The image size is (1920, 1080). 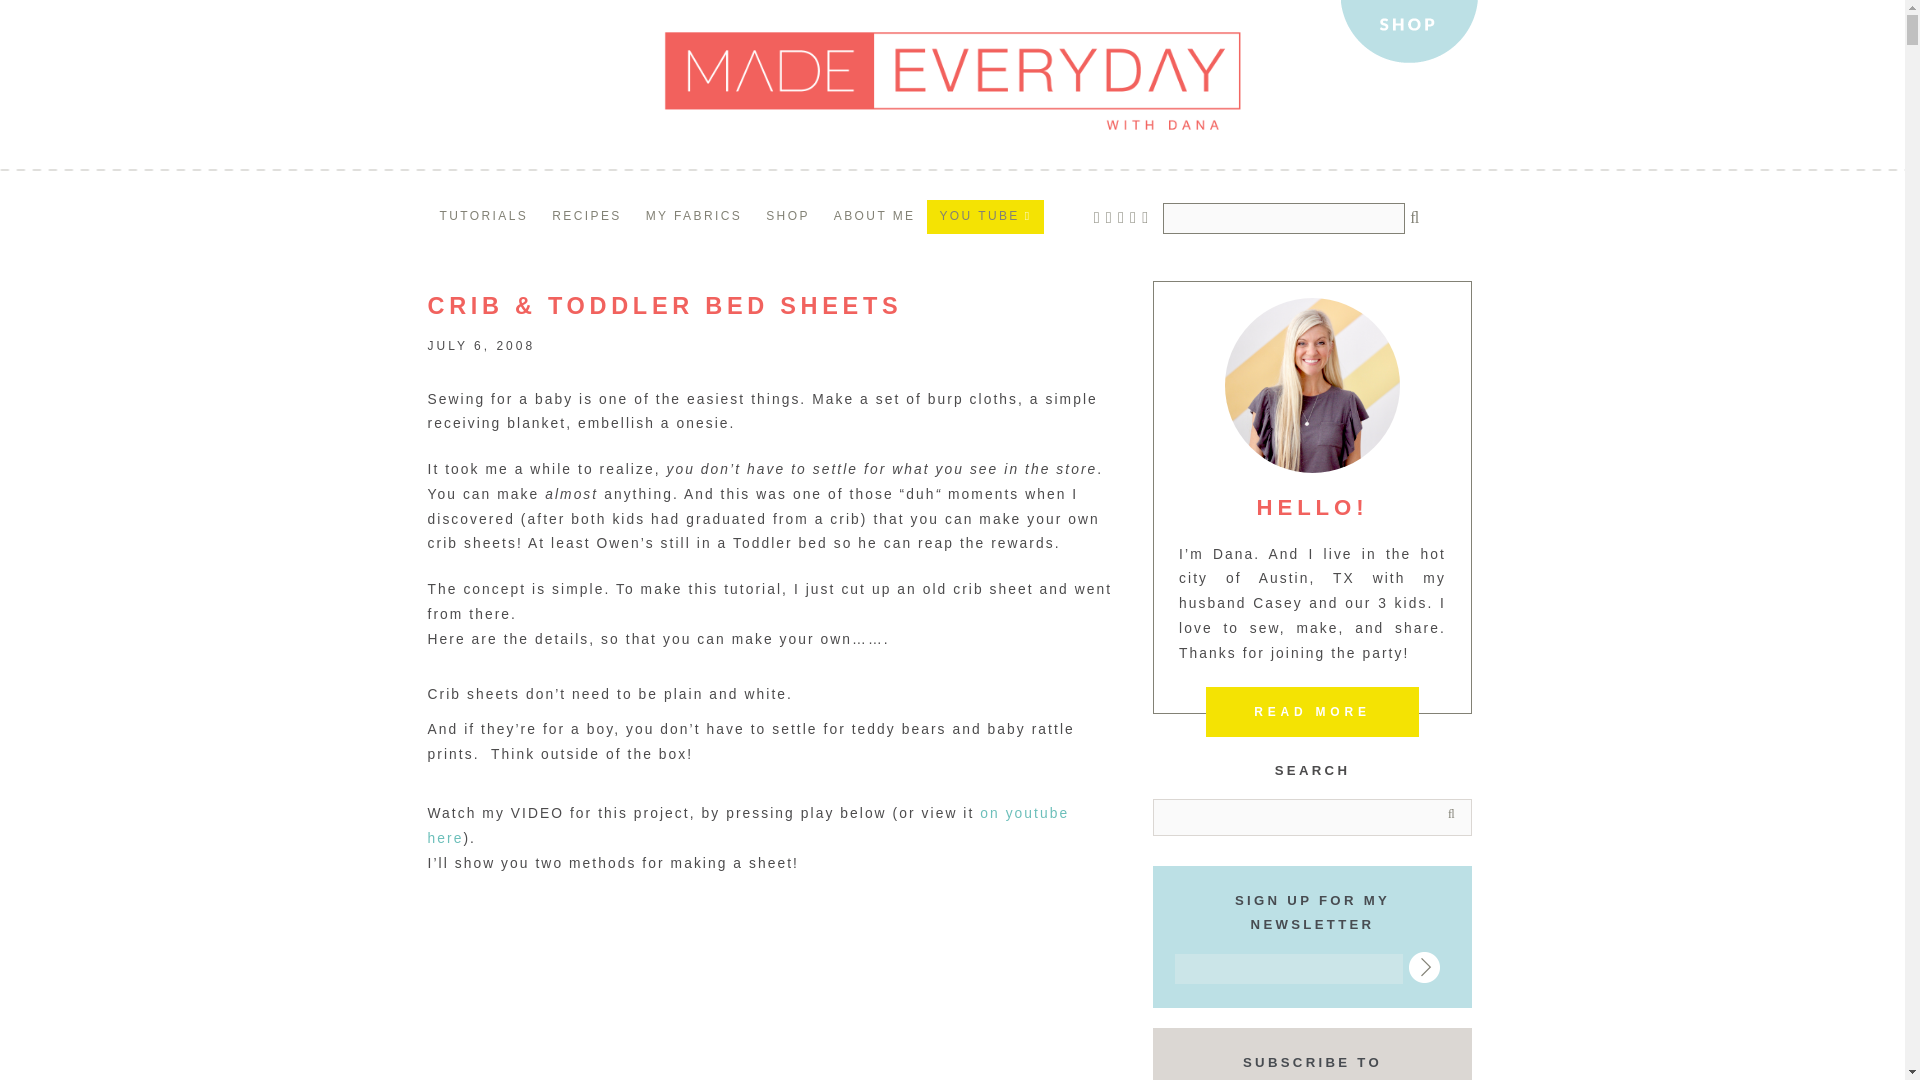 I want to click on RECIPES, so click(x=586, y=216).